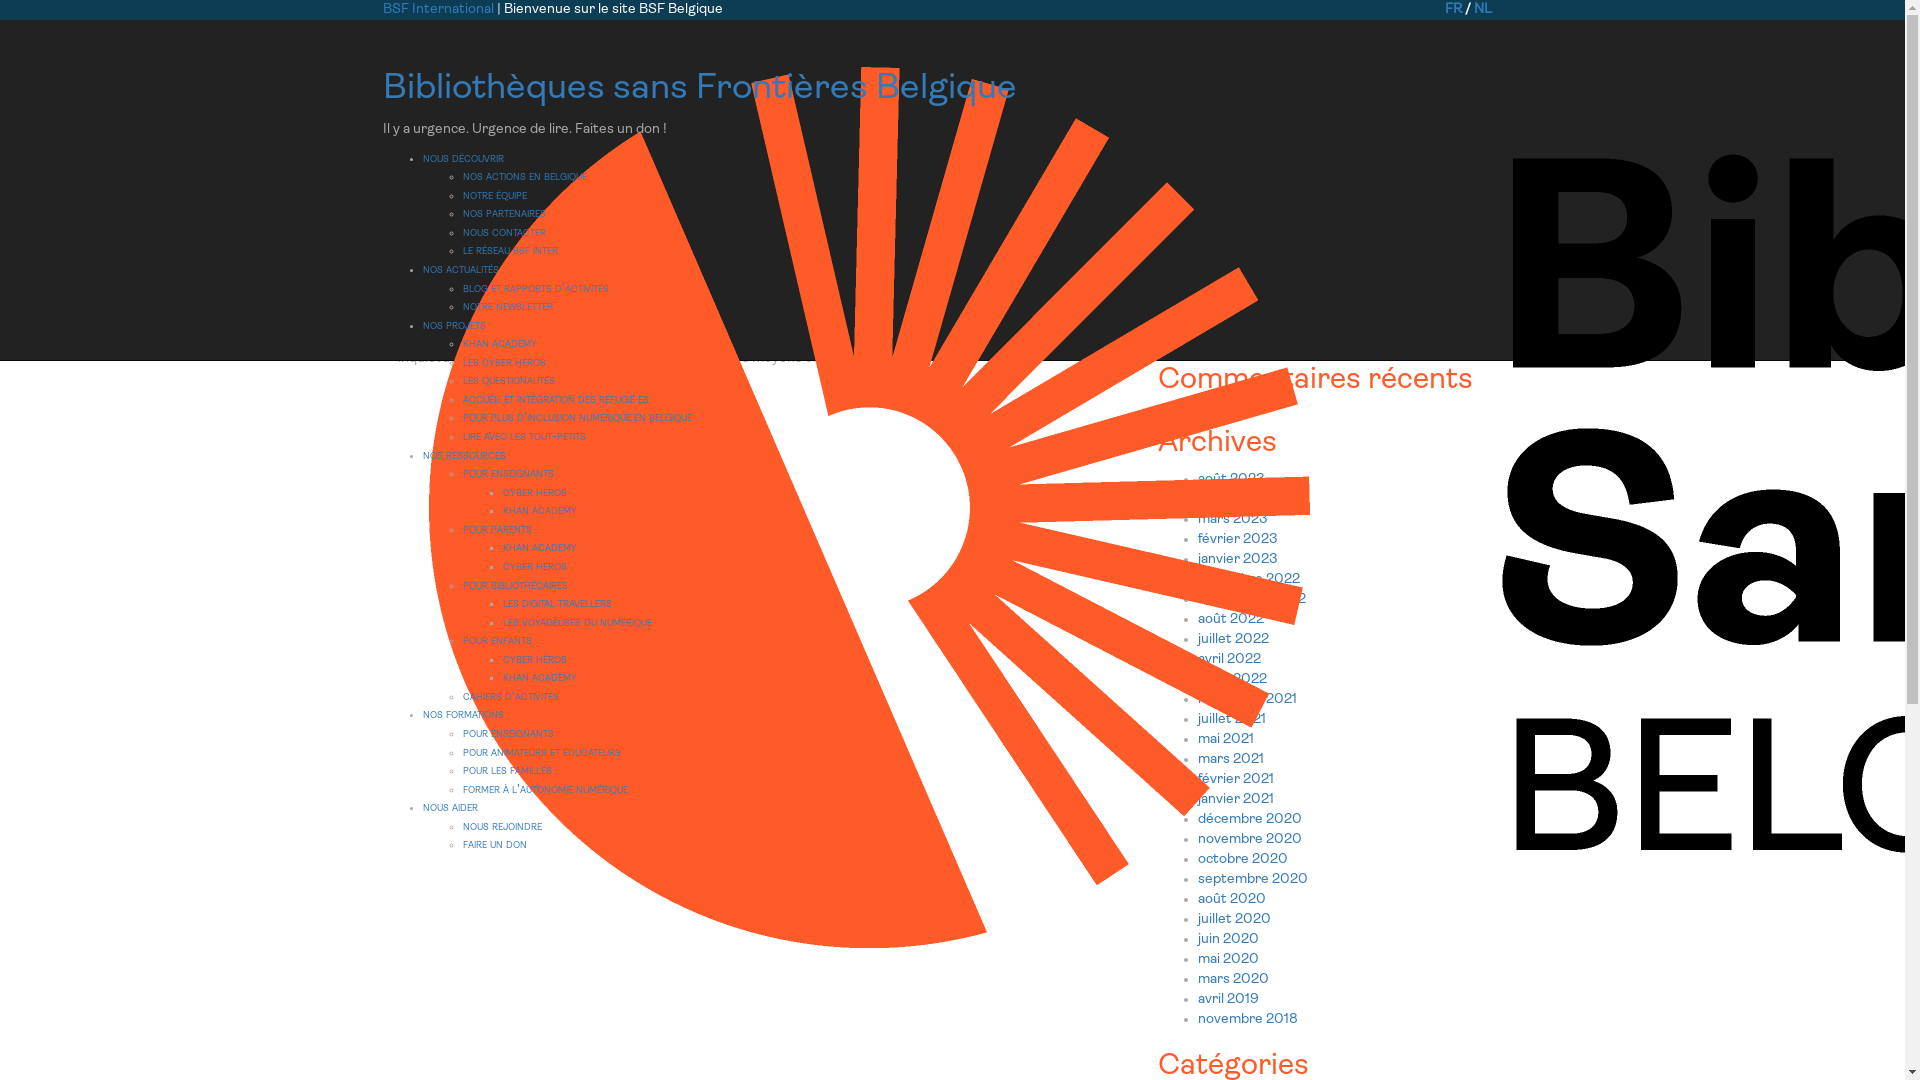 This screenshot has width=1920, height=1080. Describe the element at coordinates (507, 306) in the screenshot. I see `notre newsletter` at that location.